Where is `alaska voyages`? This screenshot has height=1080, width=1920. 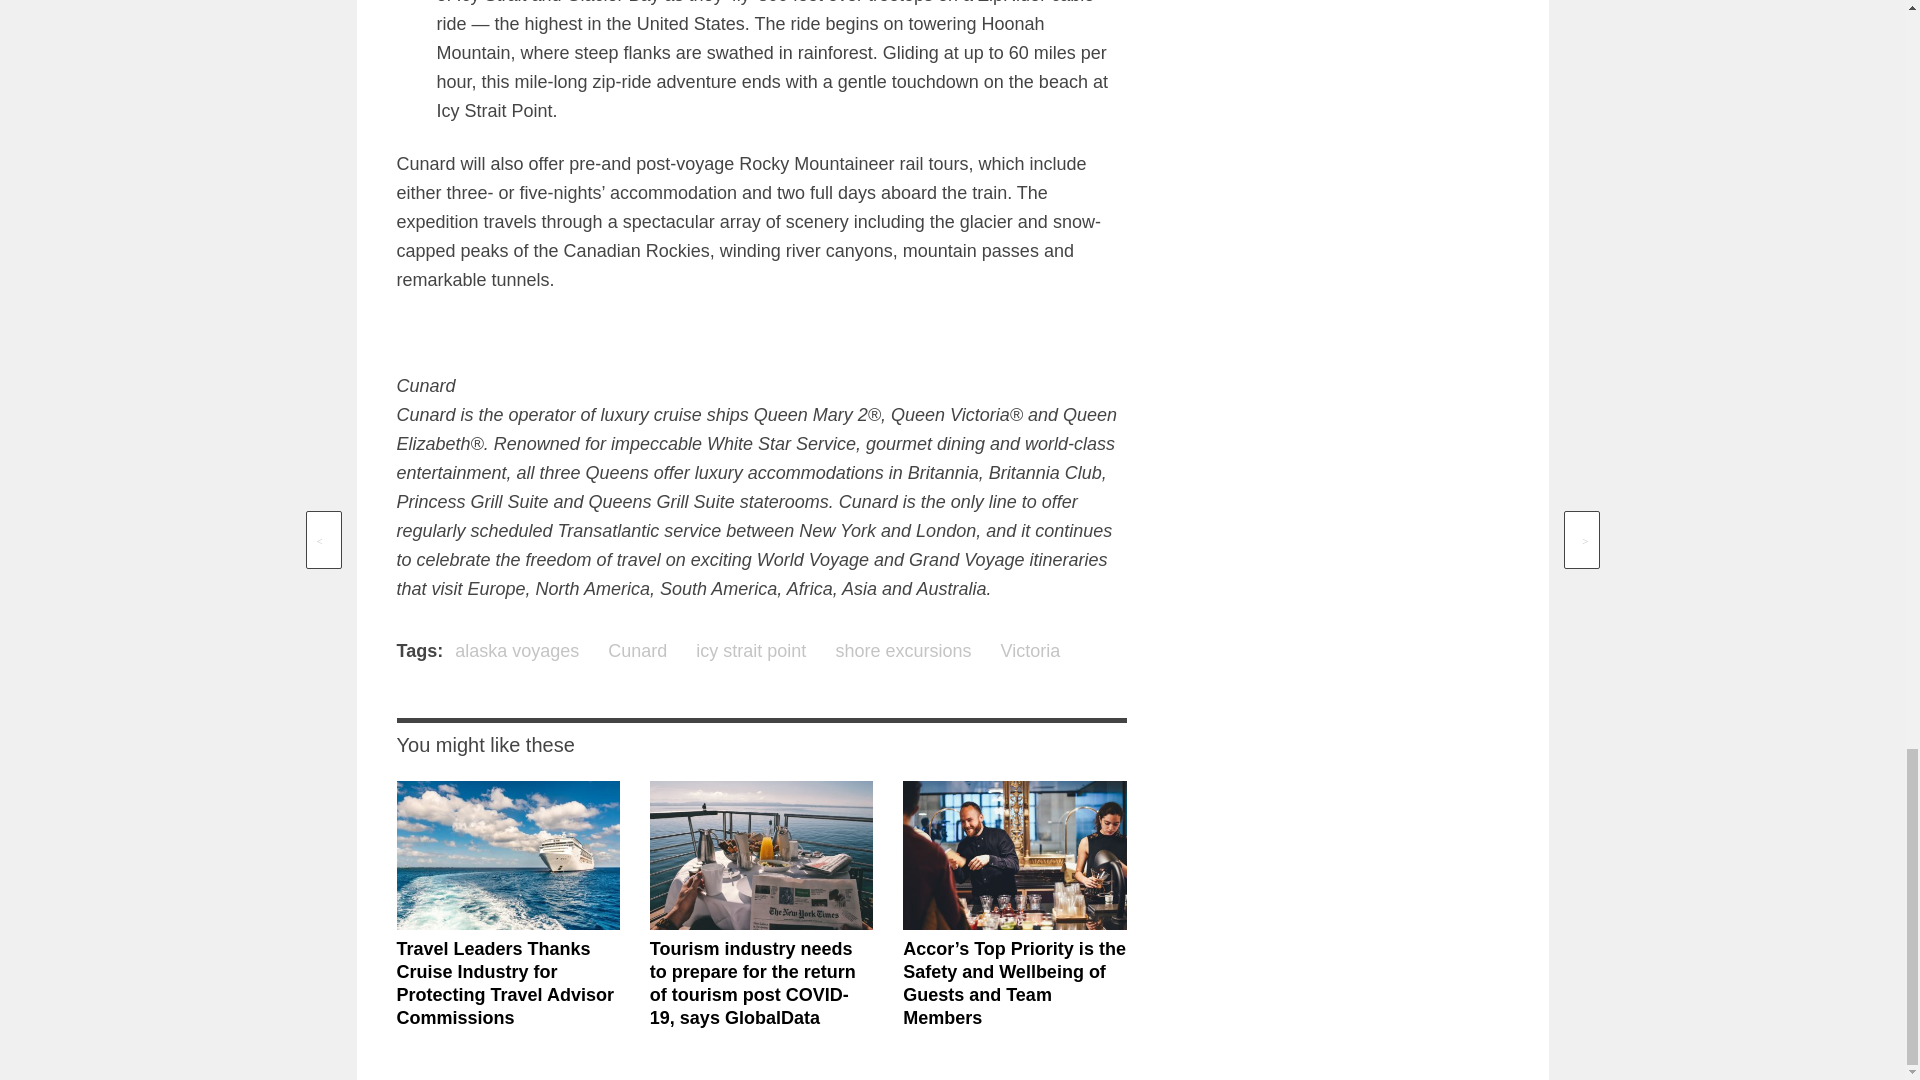
alaska voyages is located at coordinates (517, 652).